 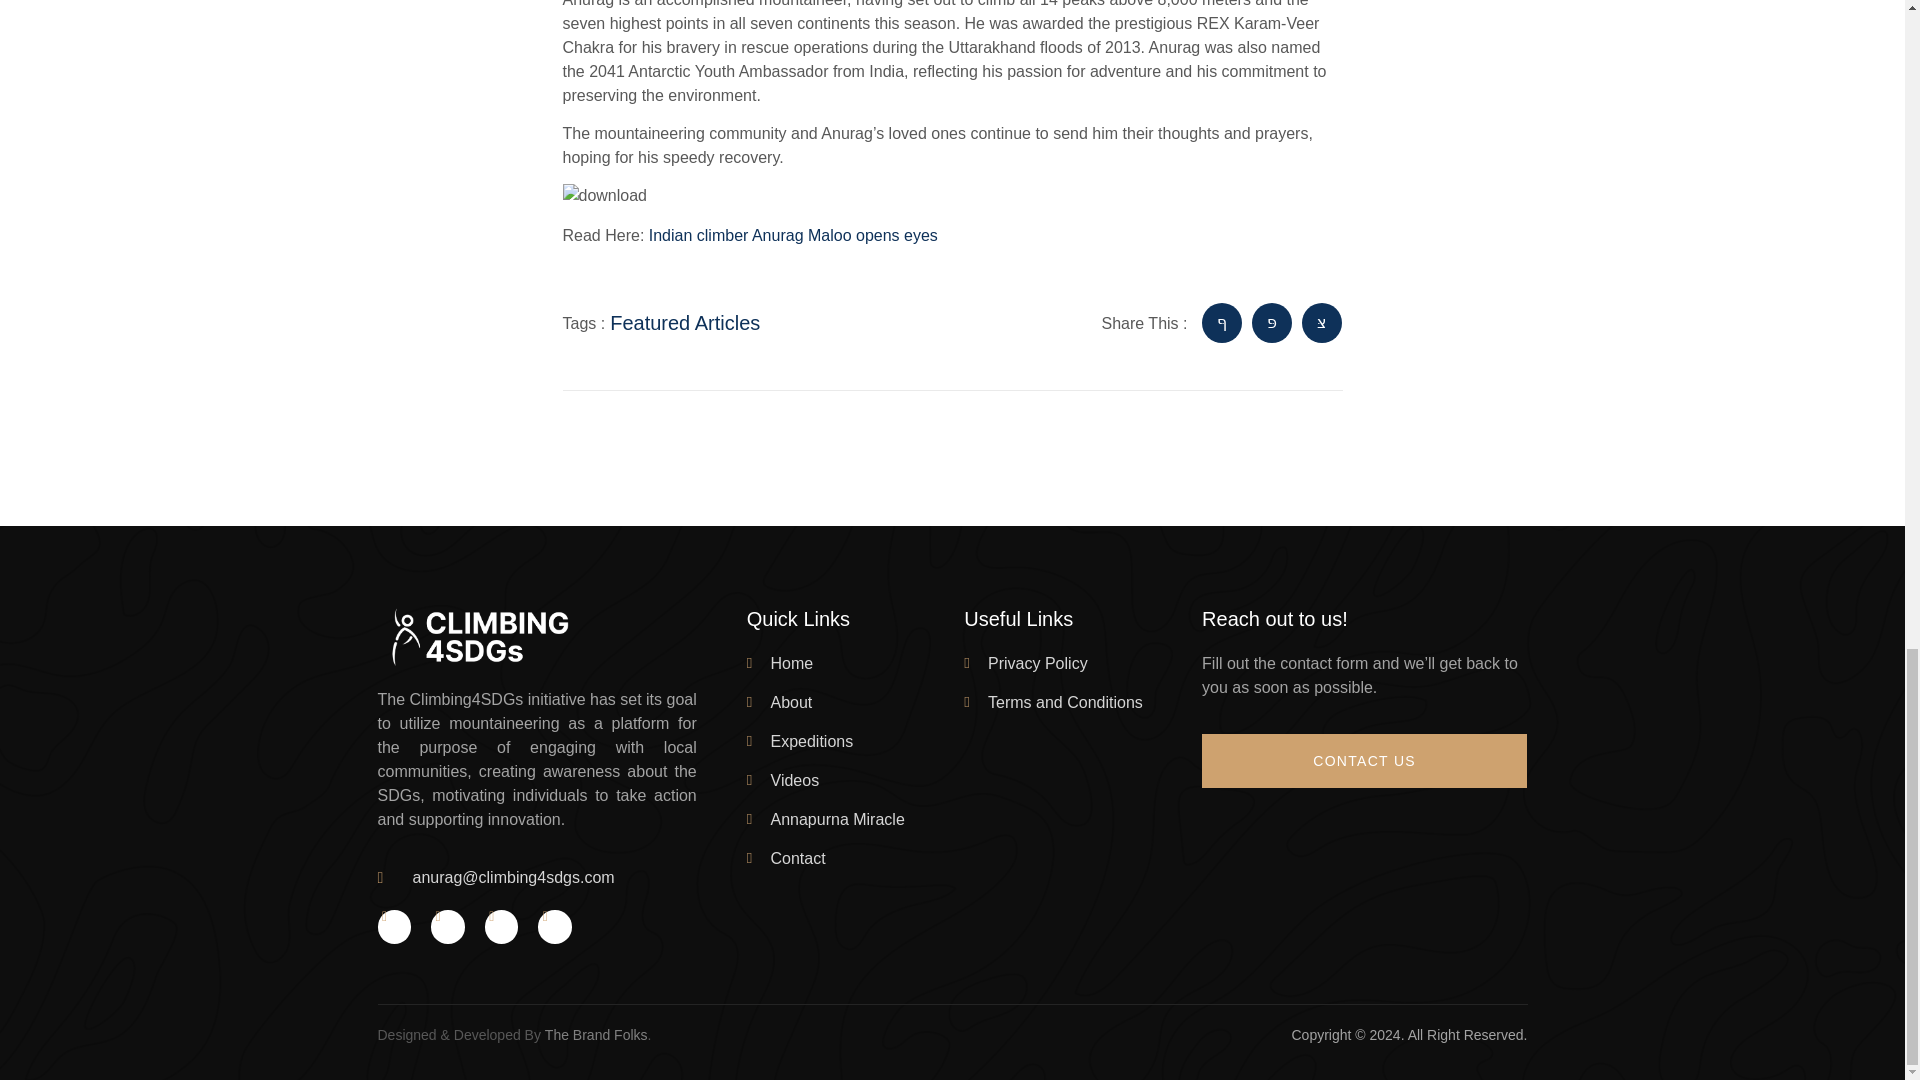 What do you see at coordinates (850, 702) in the screenshot?
I see `About` at bounding box center [850, 702].